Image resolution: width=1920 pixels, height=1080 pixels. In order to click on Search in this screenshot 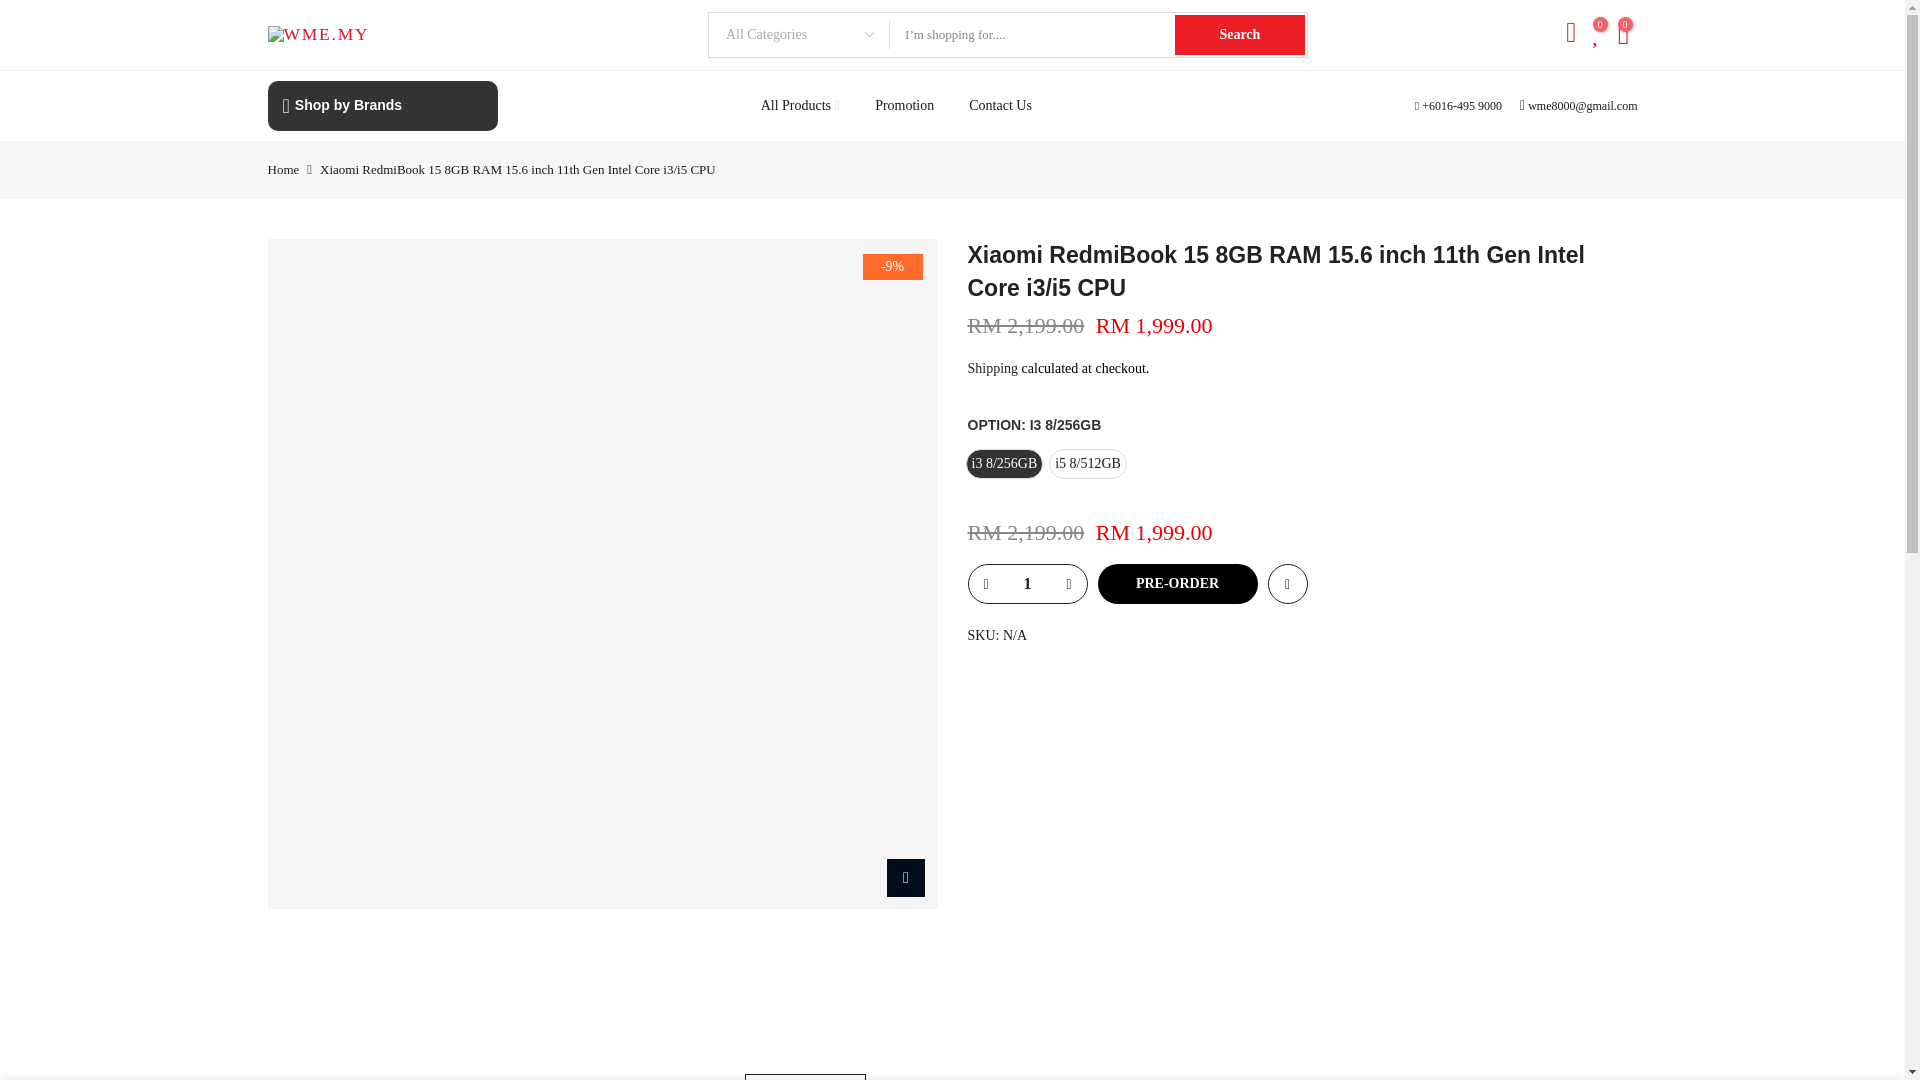, I will do `click(1240, 35)`.